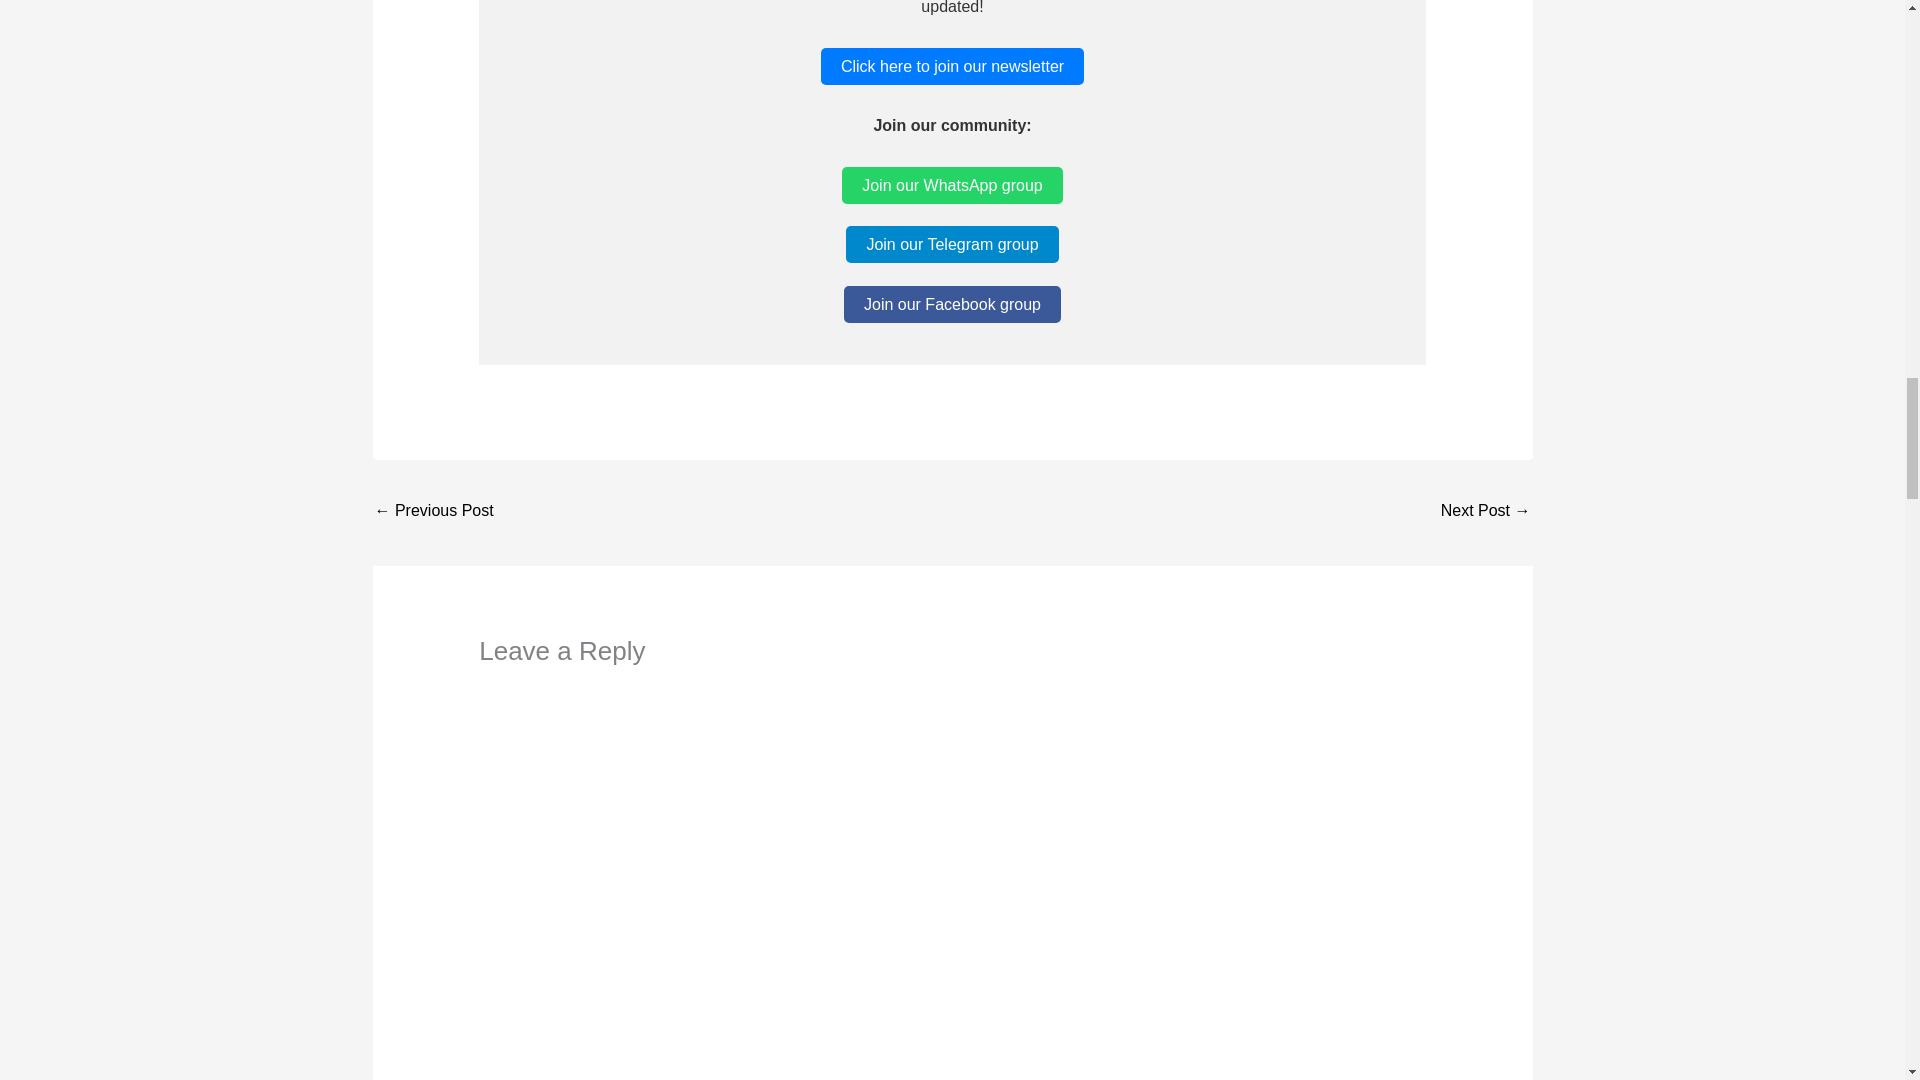 Image resolution: width=1920 pixels, height=1080 pixels. What do you see at coordinates (952, 186) in the screenshot?
I see `Join our WhatsApp group` at bounding box center [952, 186].